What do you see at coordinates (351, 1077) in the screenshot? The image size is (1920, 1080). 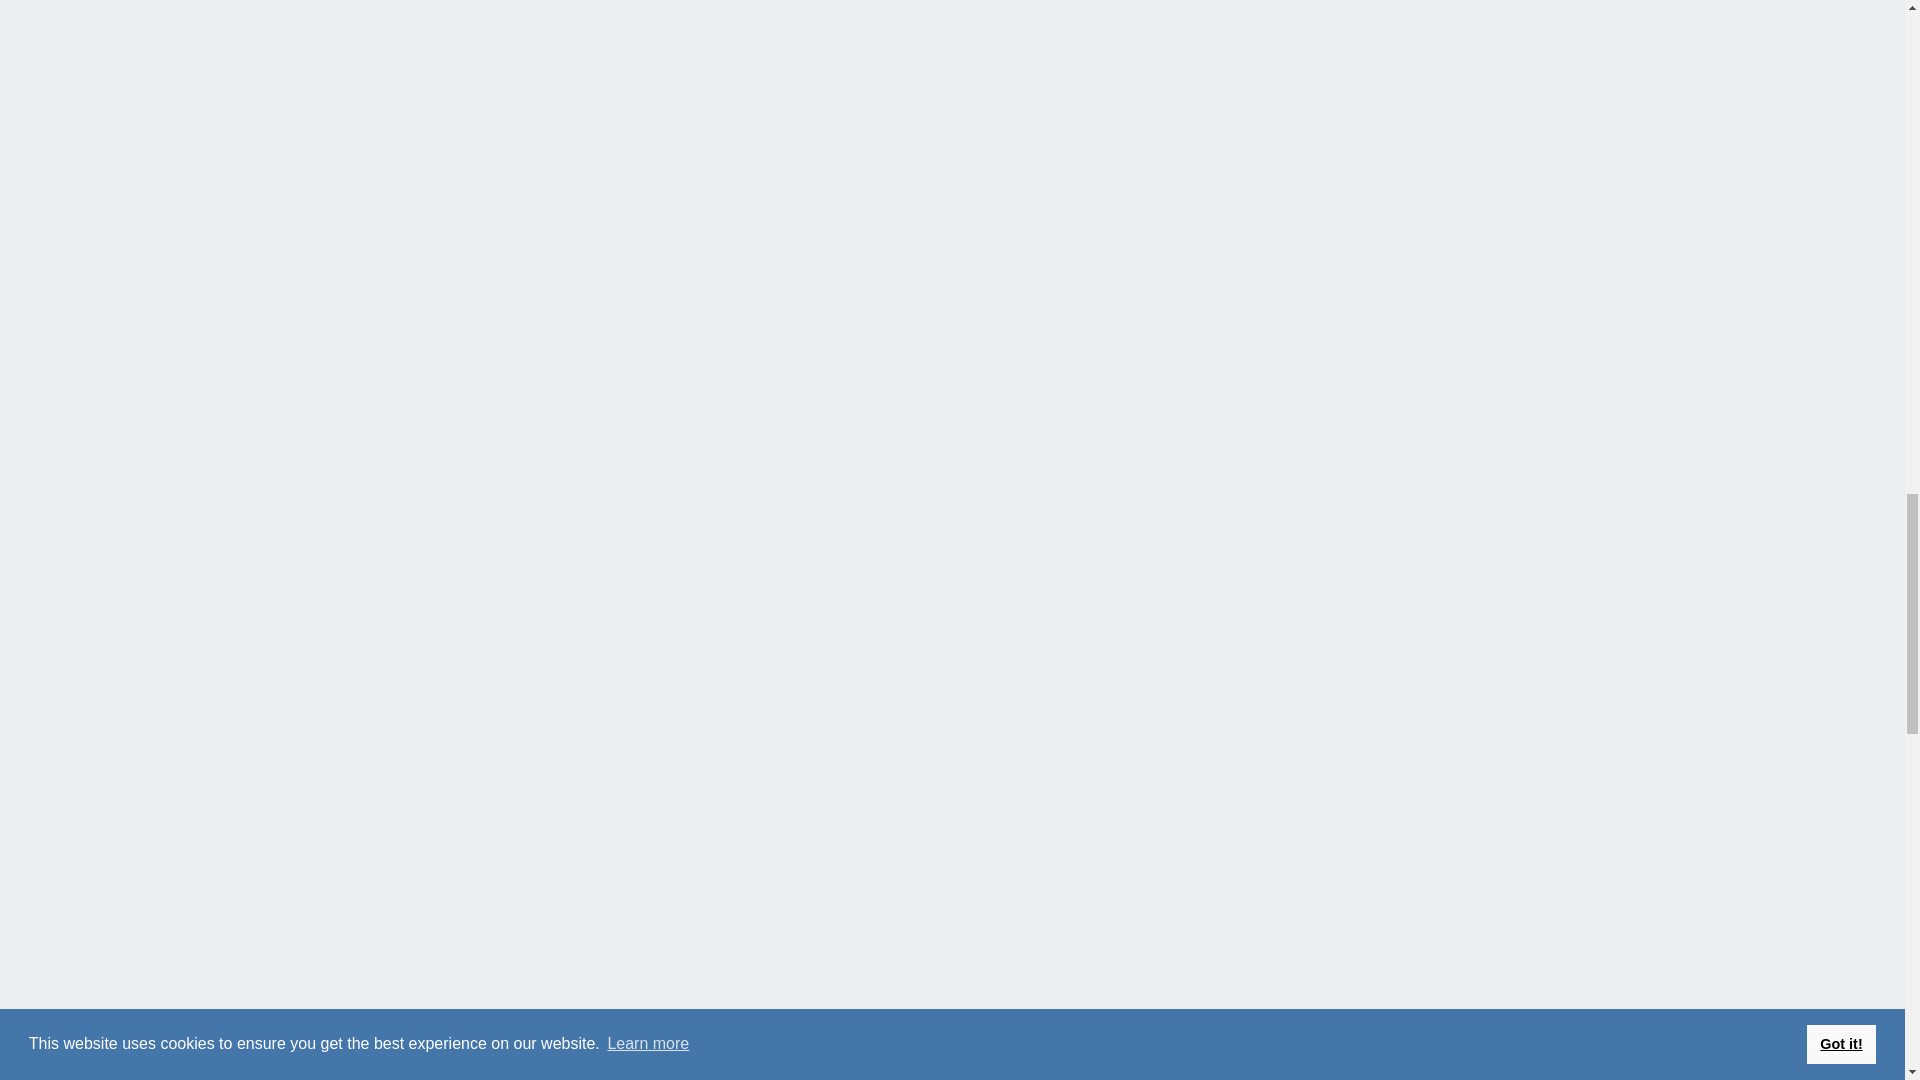 I see `3rd party ad content` at bounding box center [351, 1077].